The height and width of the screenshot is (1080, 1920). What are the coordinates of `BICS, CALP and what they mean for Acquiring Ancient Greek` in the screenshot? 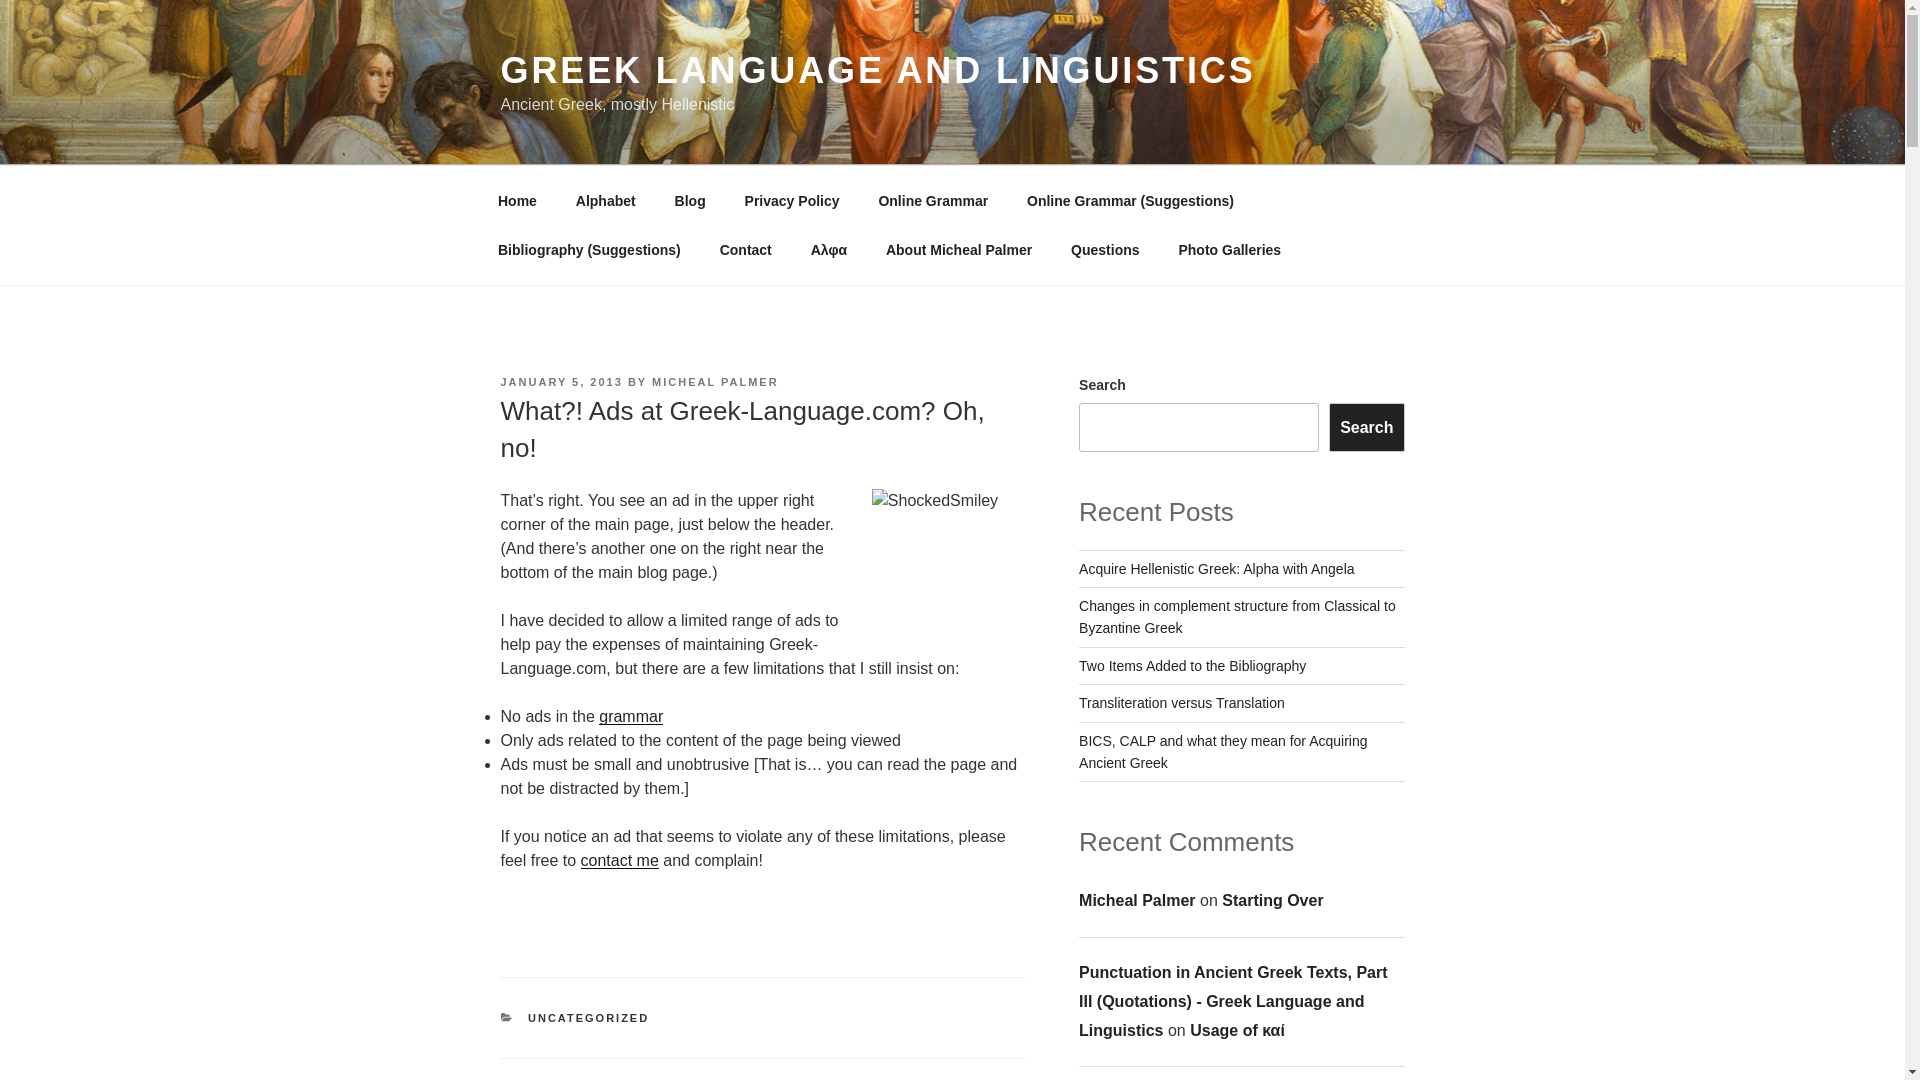 It's located at (1223, 752).